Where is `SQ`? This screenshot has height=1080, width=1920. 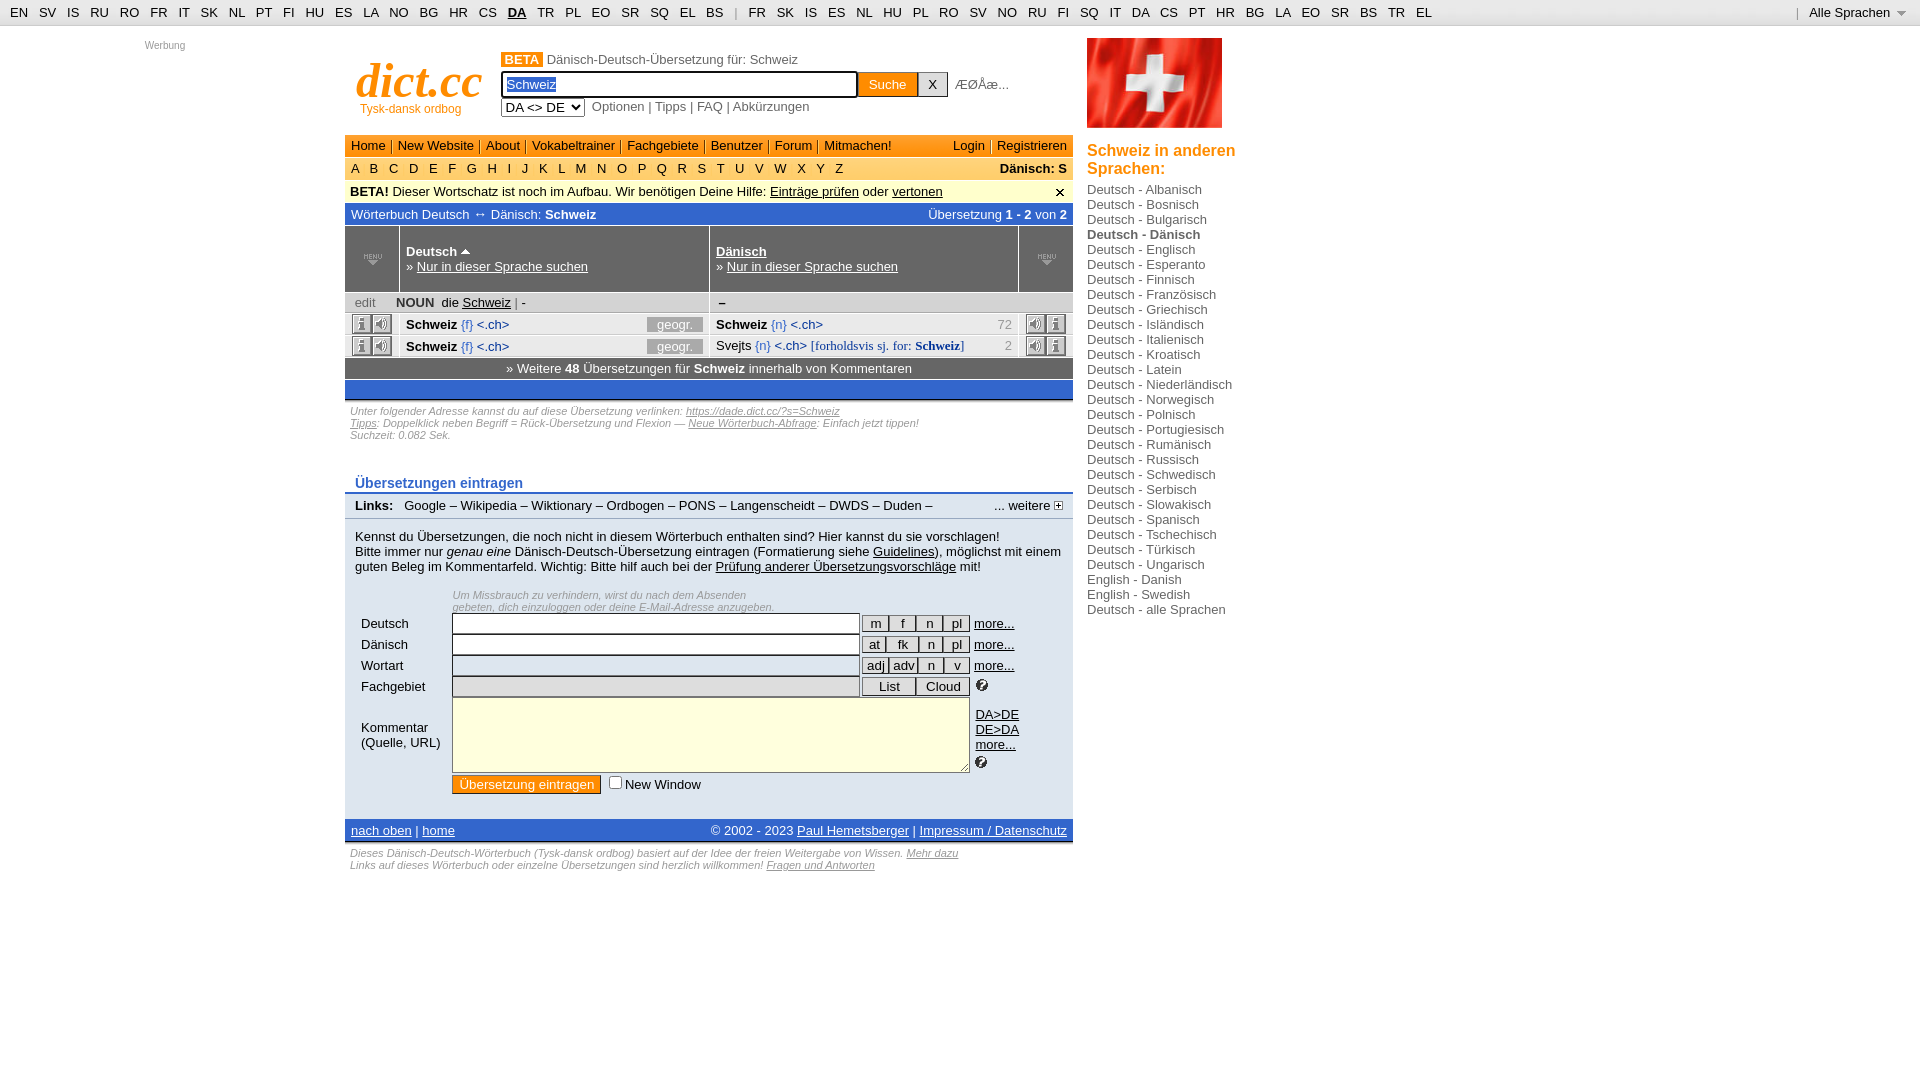
SQ is located at coordinates (660, 12).